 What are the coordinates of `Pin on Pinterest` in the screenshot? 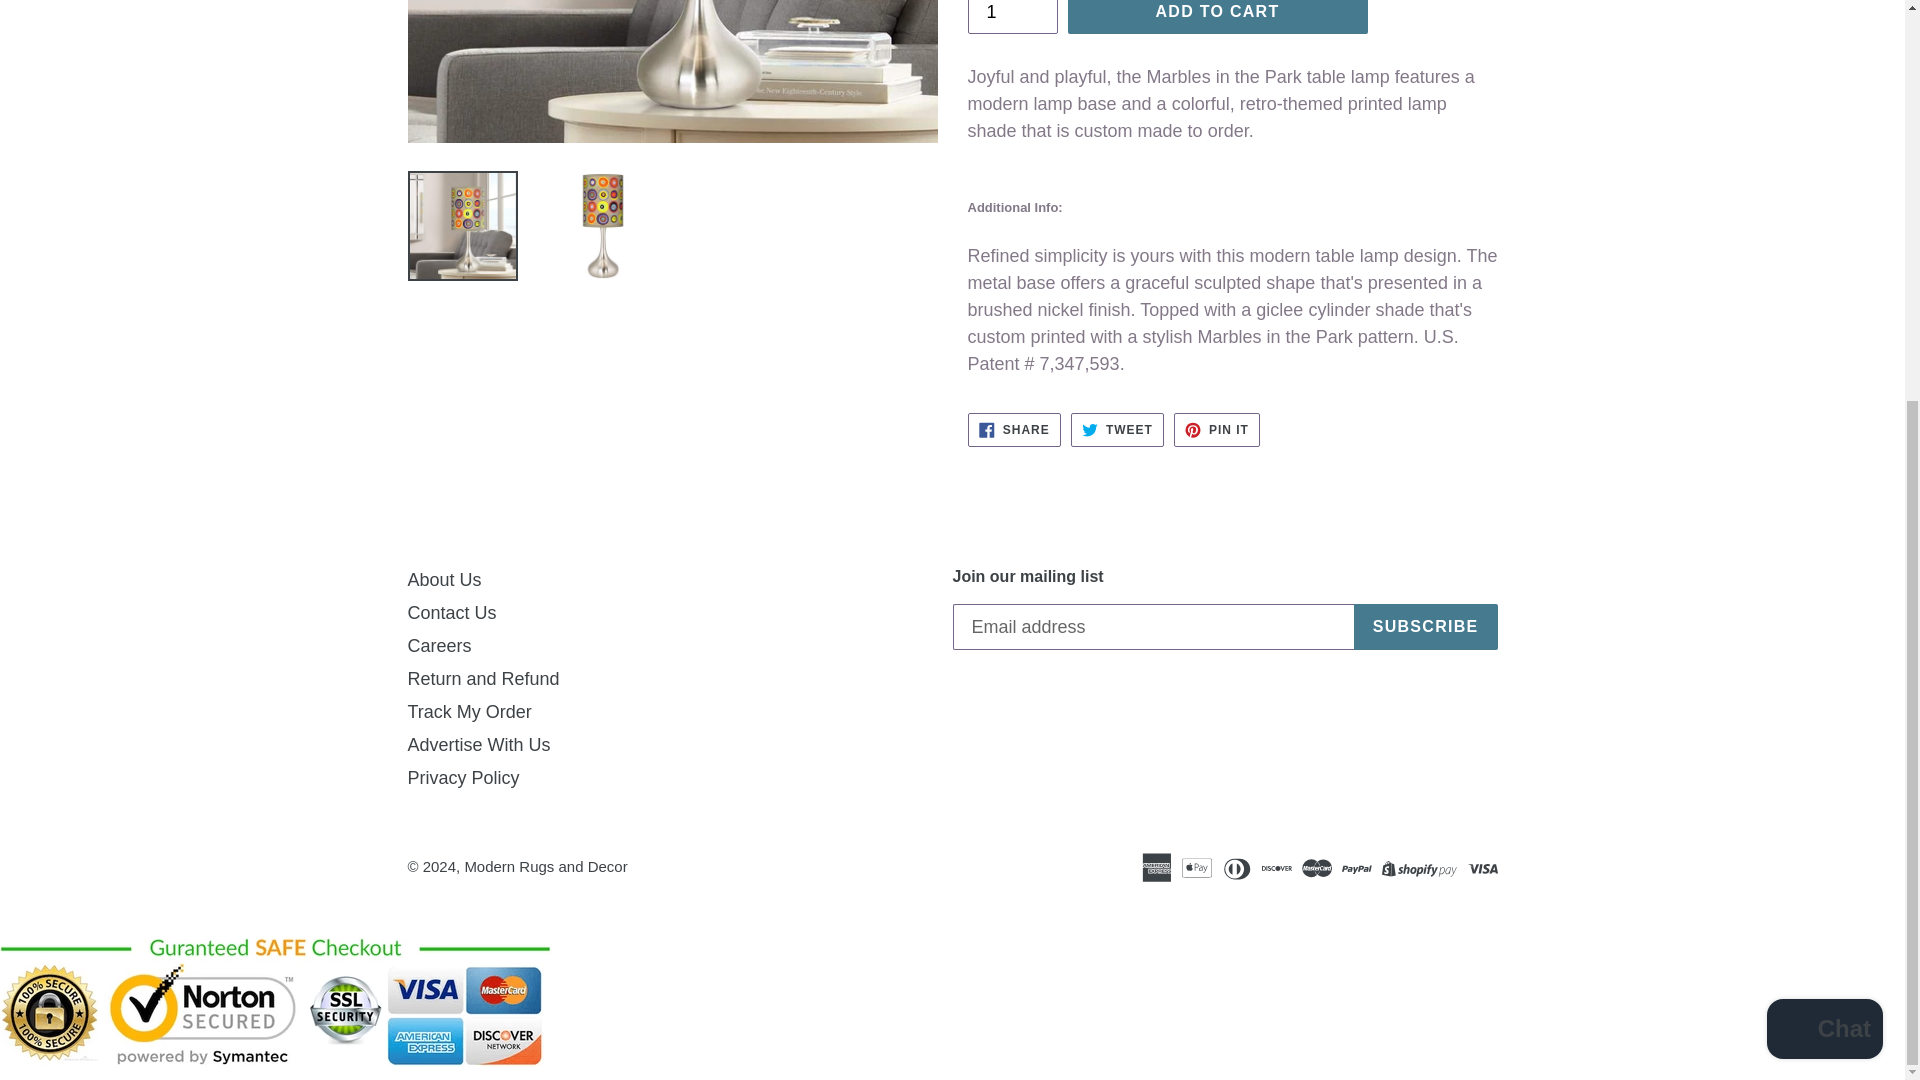 It's located at (1216, 430).